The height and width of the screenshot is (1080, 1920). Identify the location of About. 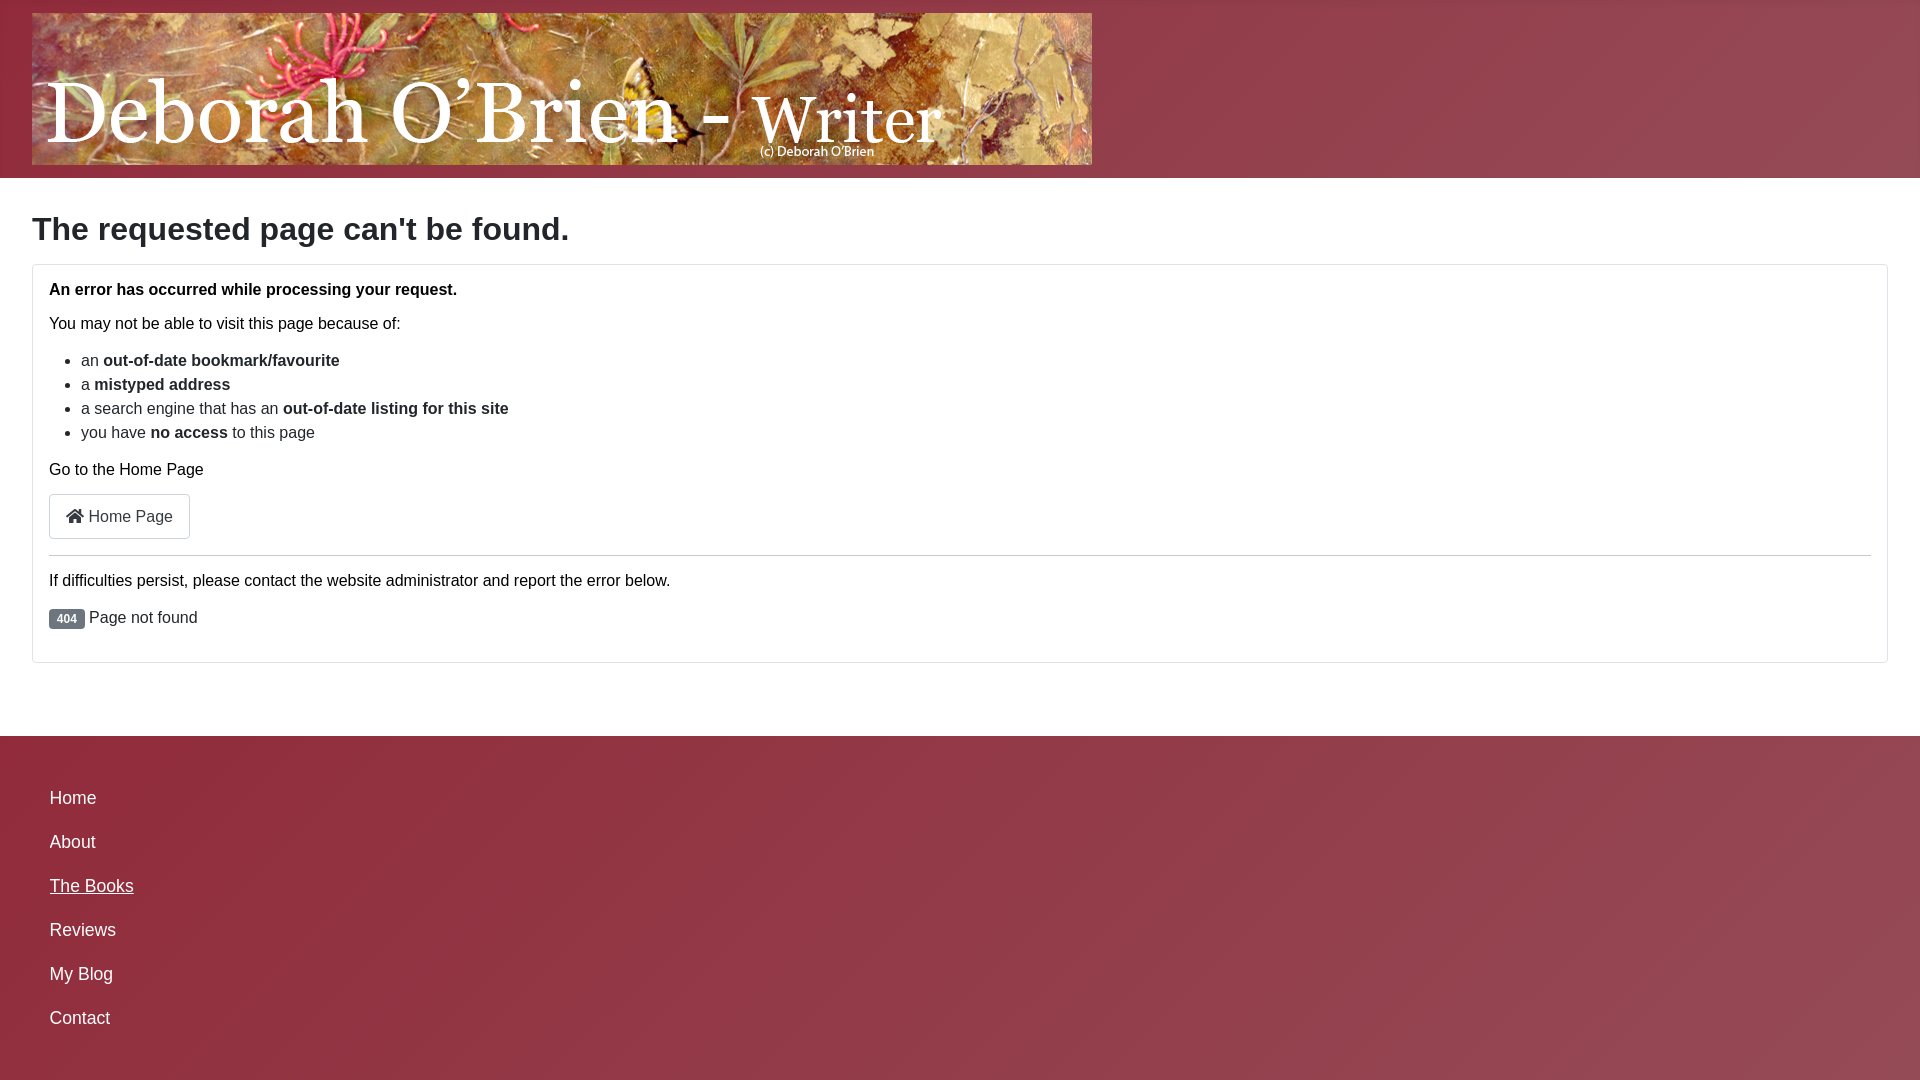
(73, 842).